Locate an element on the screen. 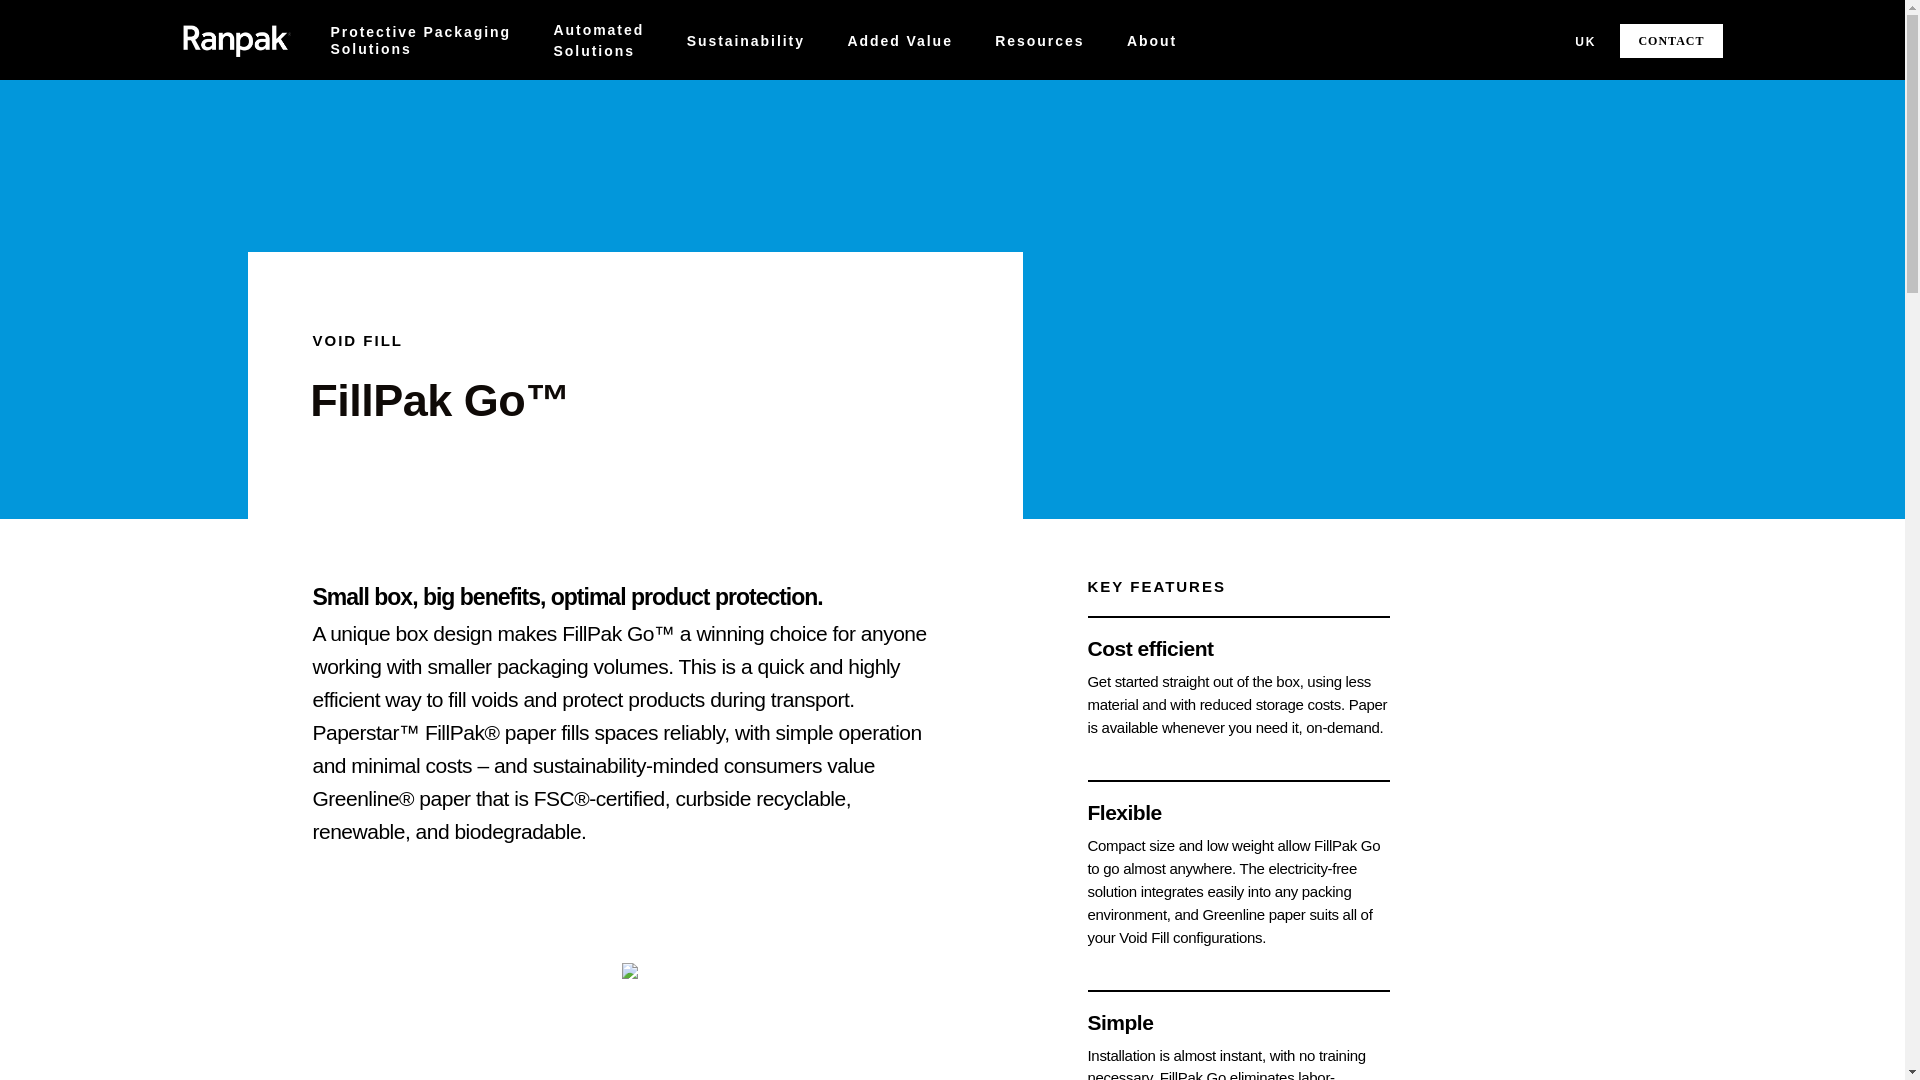  Box Forming is located at coordinates (420, 40).